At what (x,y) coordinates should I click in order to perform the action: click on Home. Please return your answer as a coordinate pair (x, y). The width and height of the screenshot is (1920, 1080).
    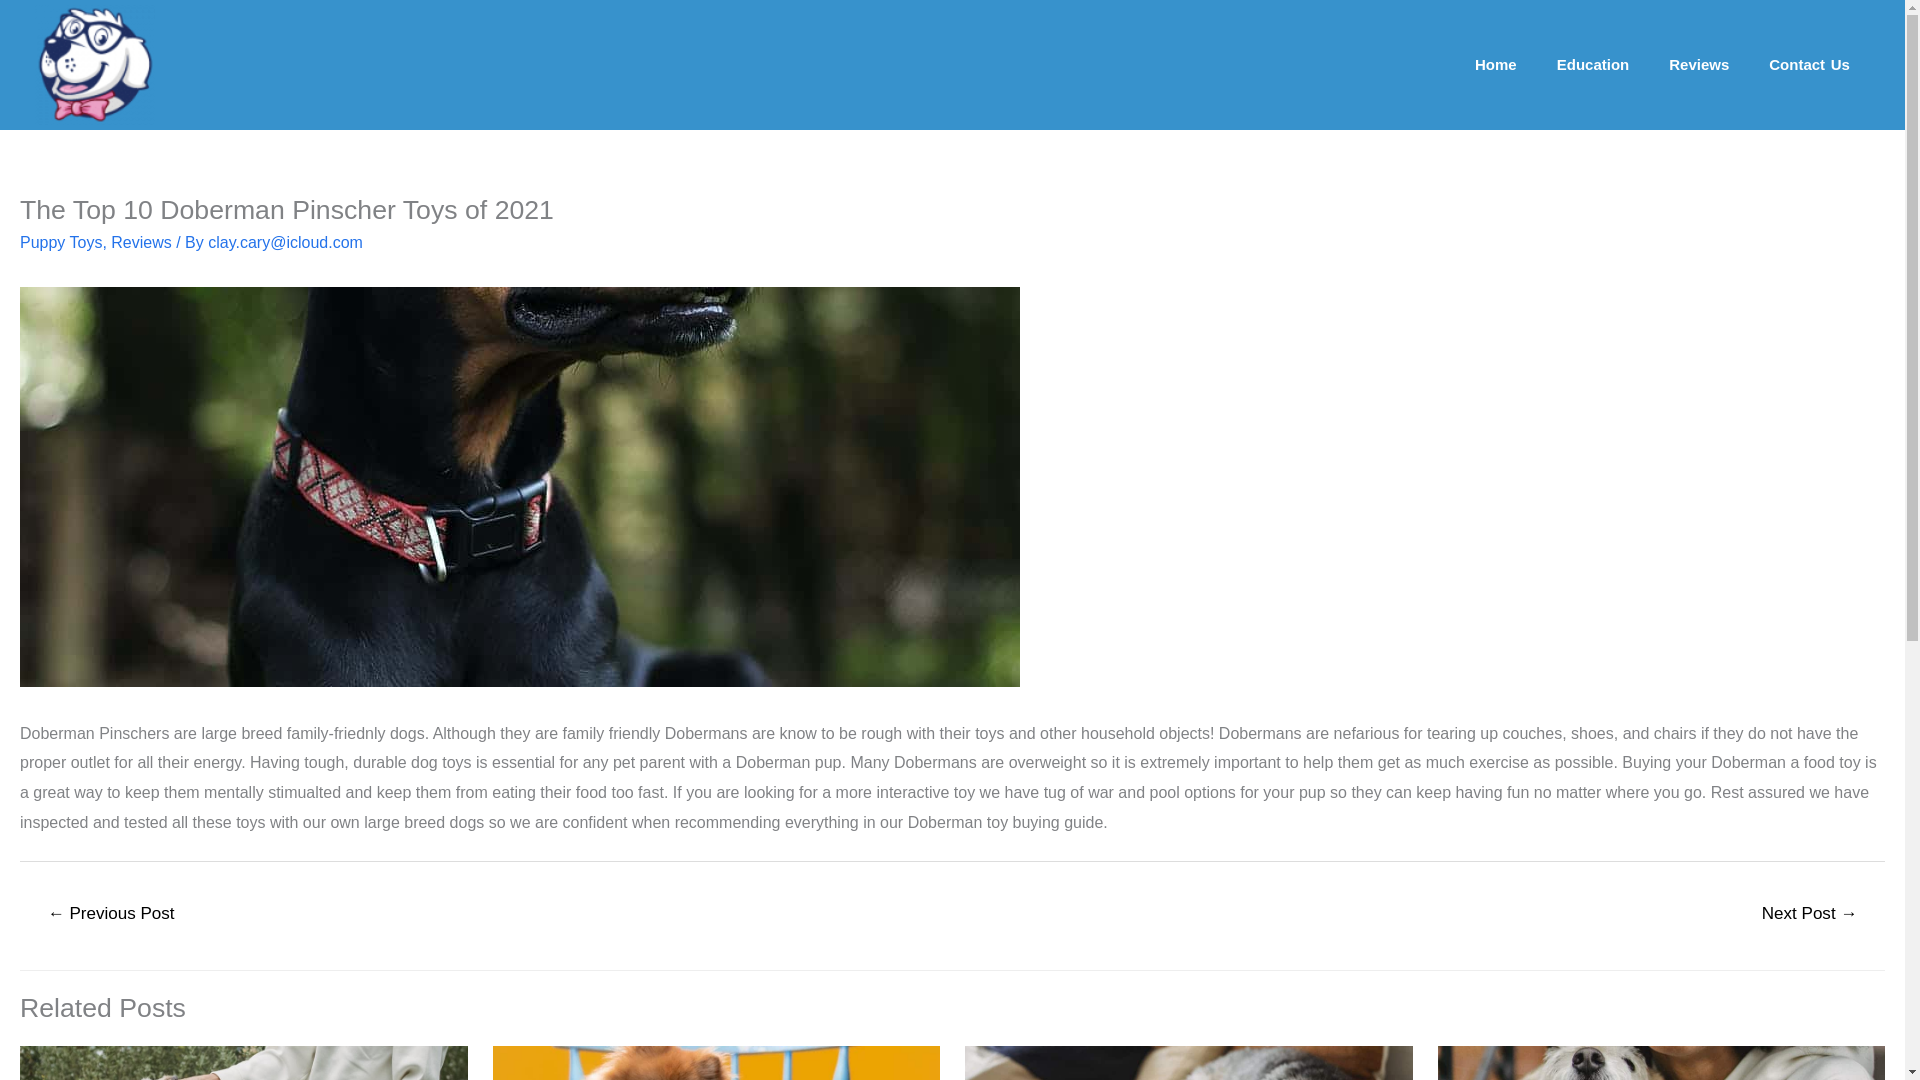
    Looking at the image, I should click on (1496, 64).